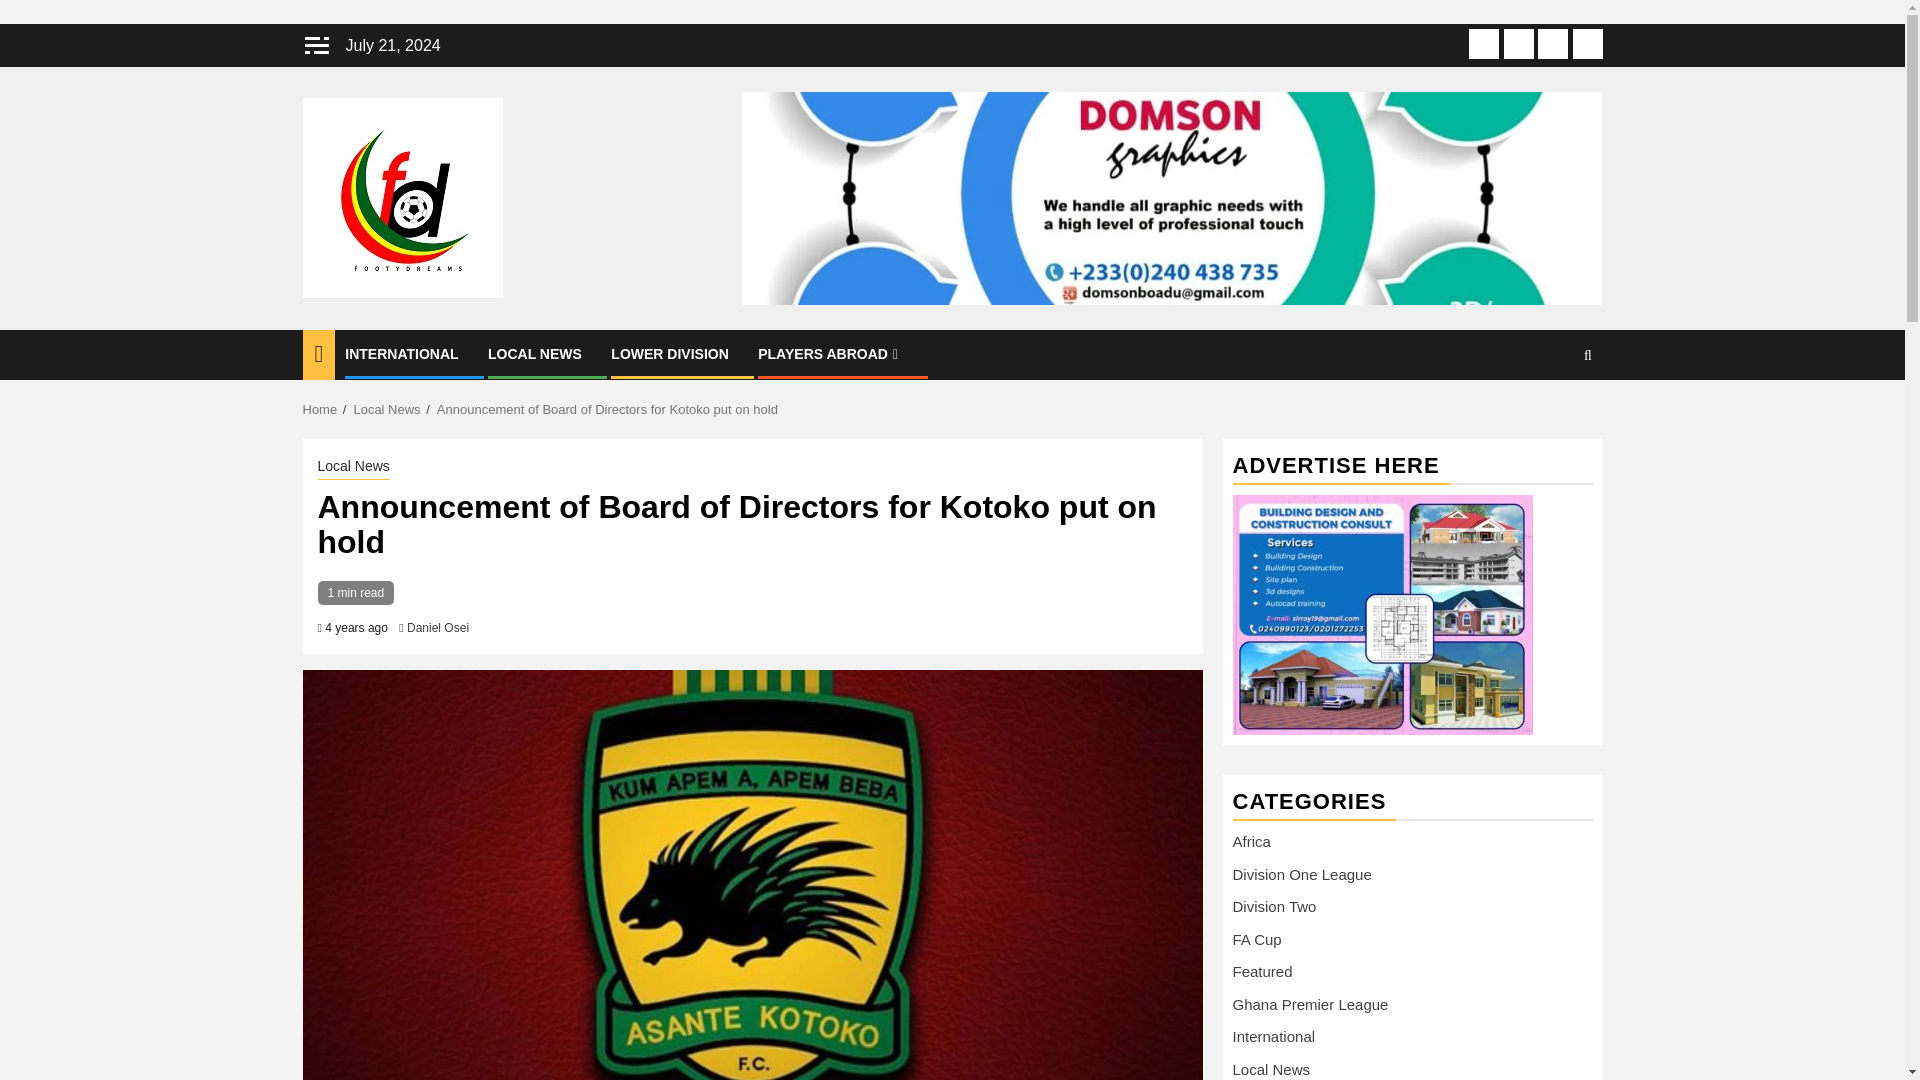 Image resolution: width=1920 pixels, height=1080 pixels. I want to click on LOCAL NEWS, so click(534, 353).